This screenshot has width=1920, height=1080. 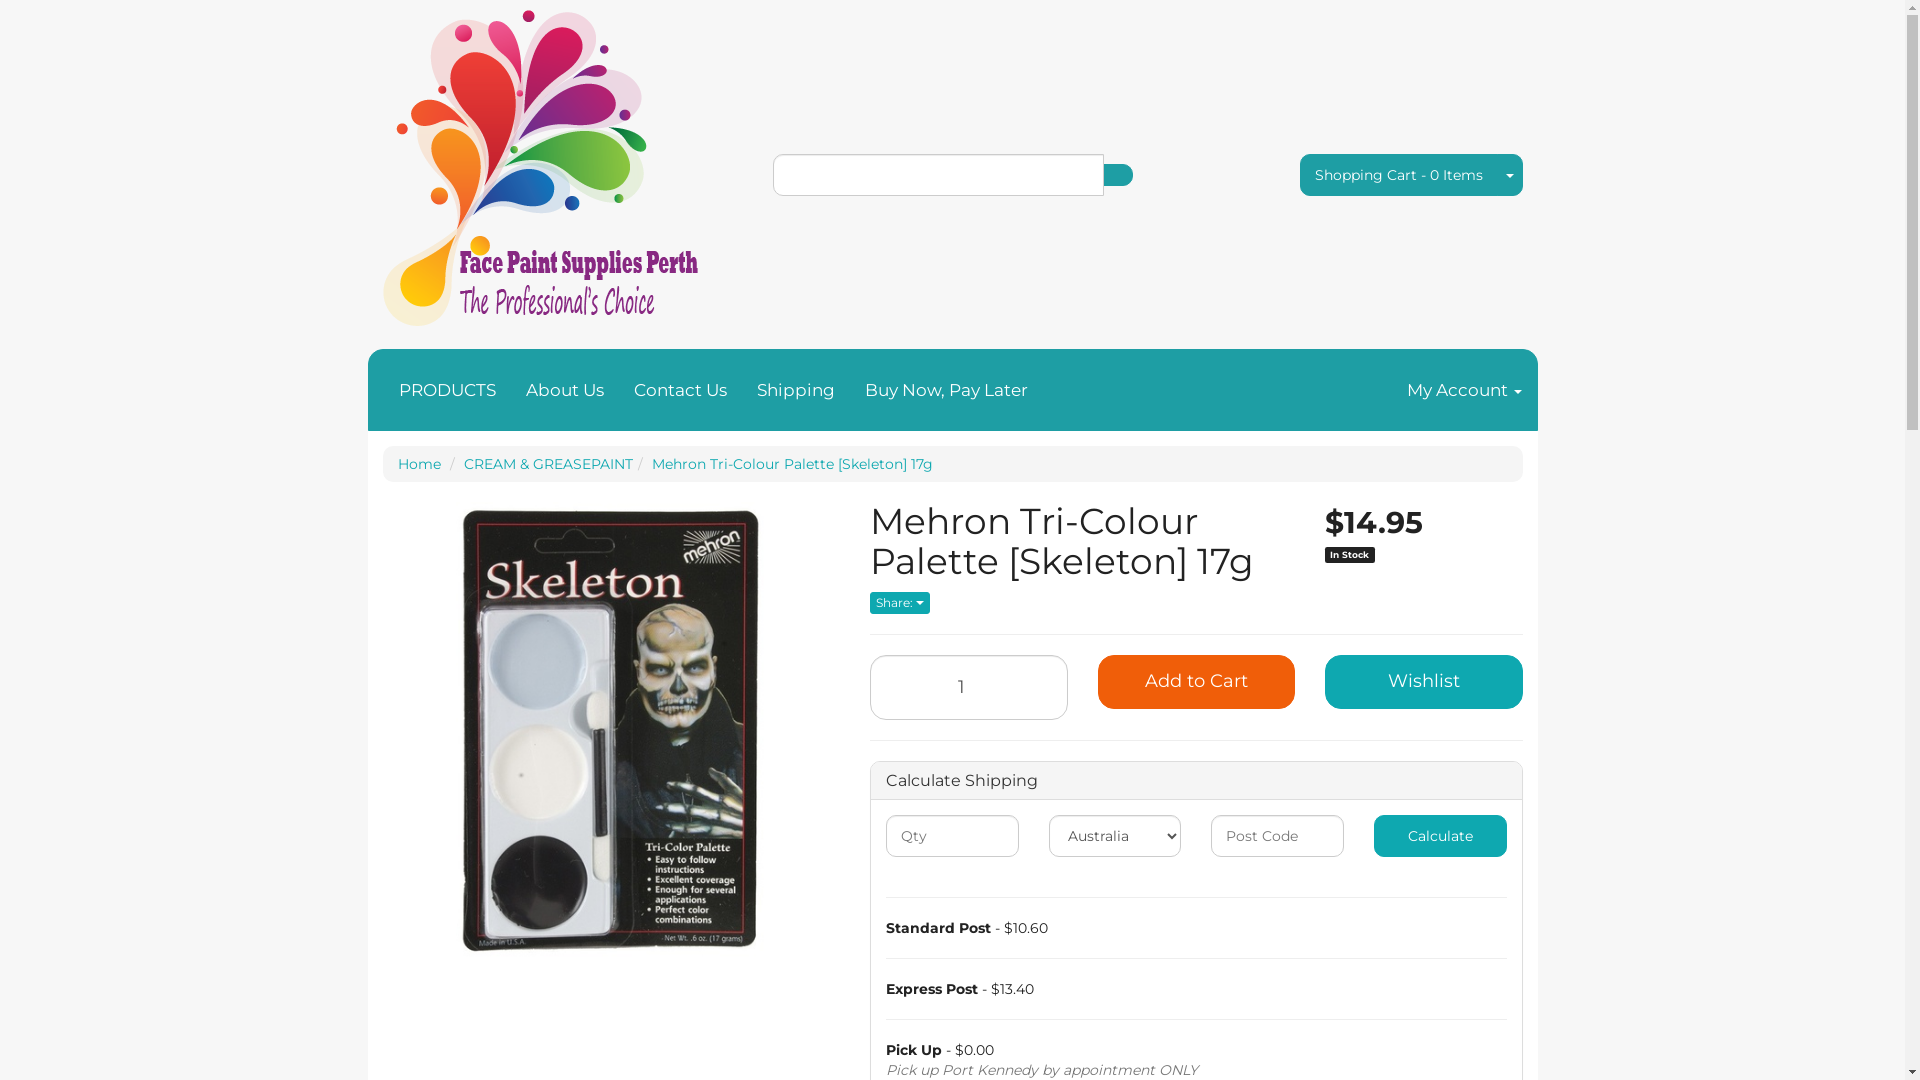 What do you see at coordinates (1424, 682) in the screenshot?
I see `Wishlist` at bounding box center [1424, 682].